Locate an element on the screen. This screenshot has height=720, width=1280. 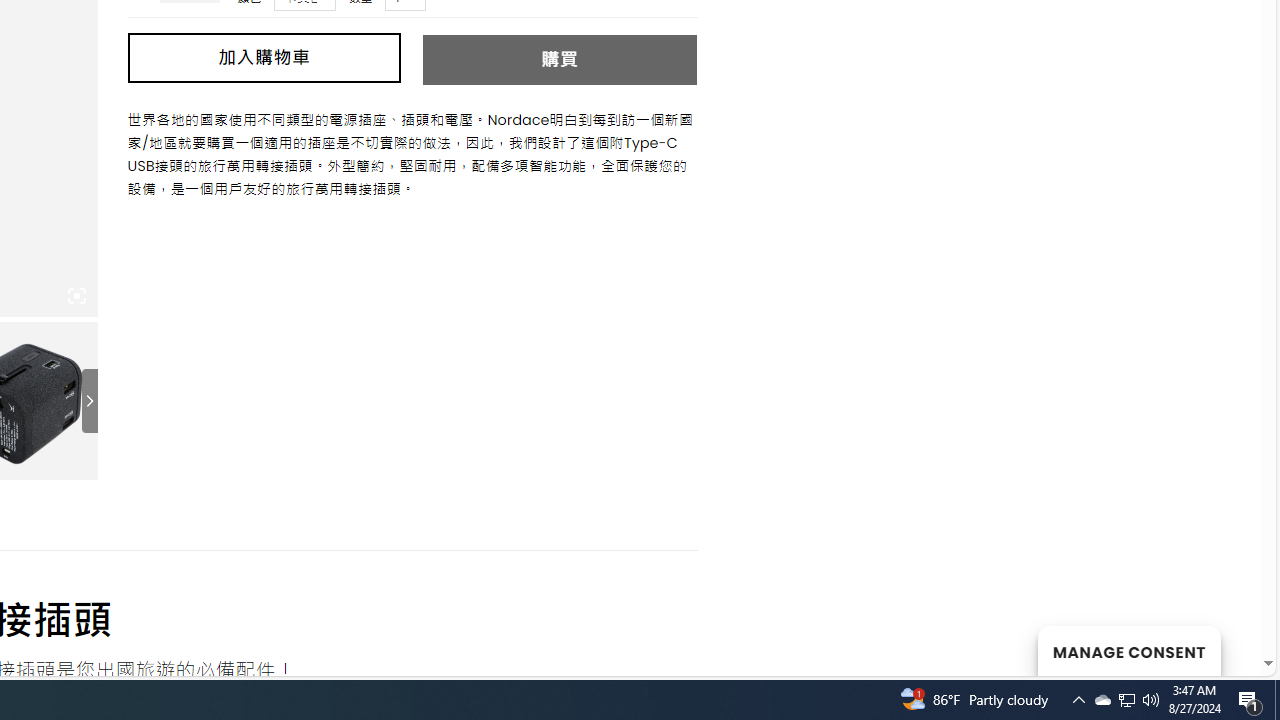
MANAGE CONSENT is located at coordinates (1128, 650).